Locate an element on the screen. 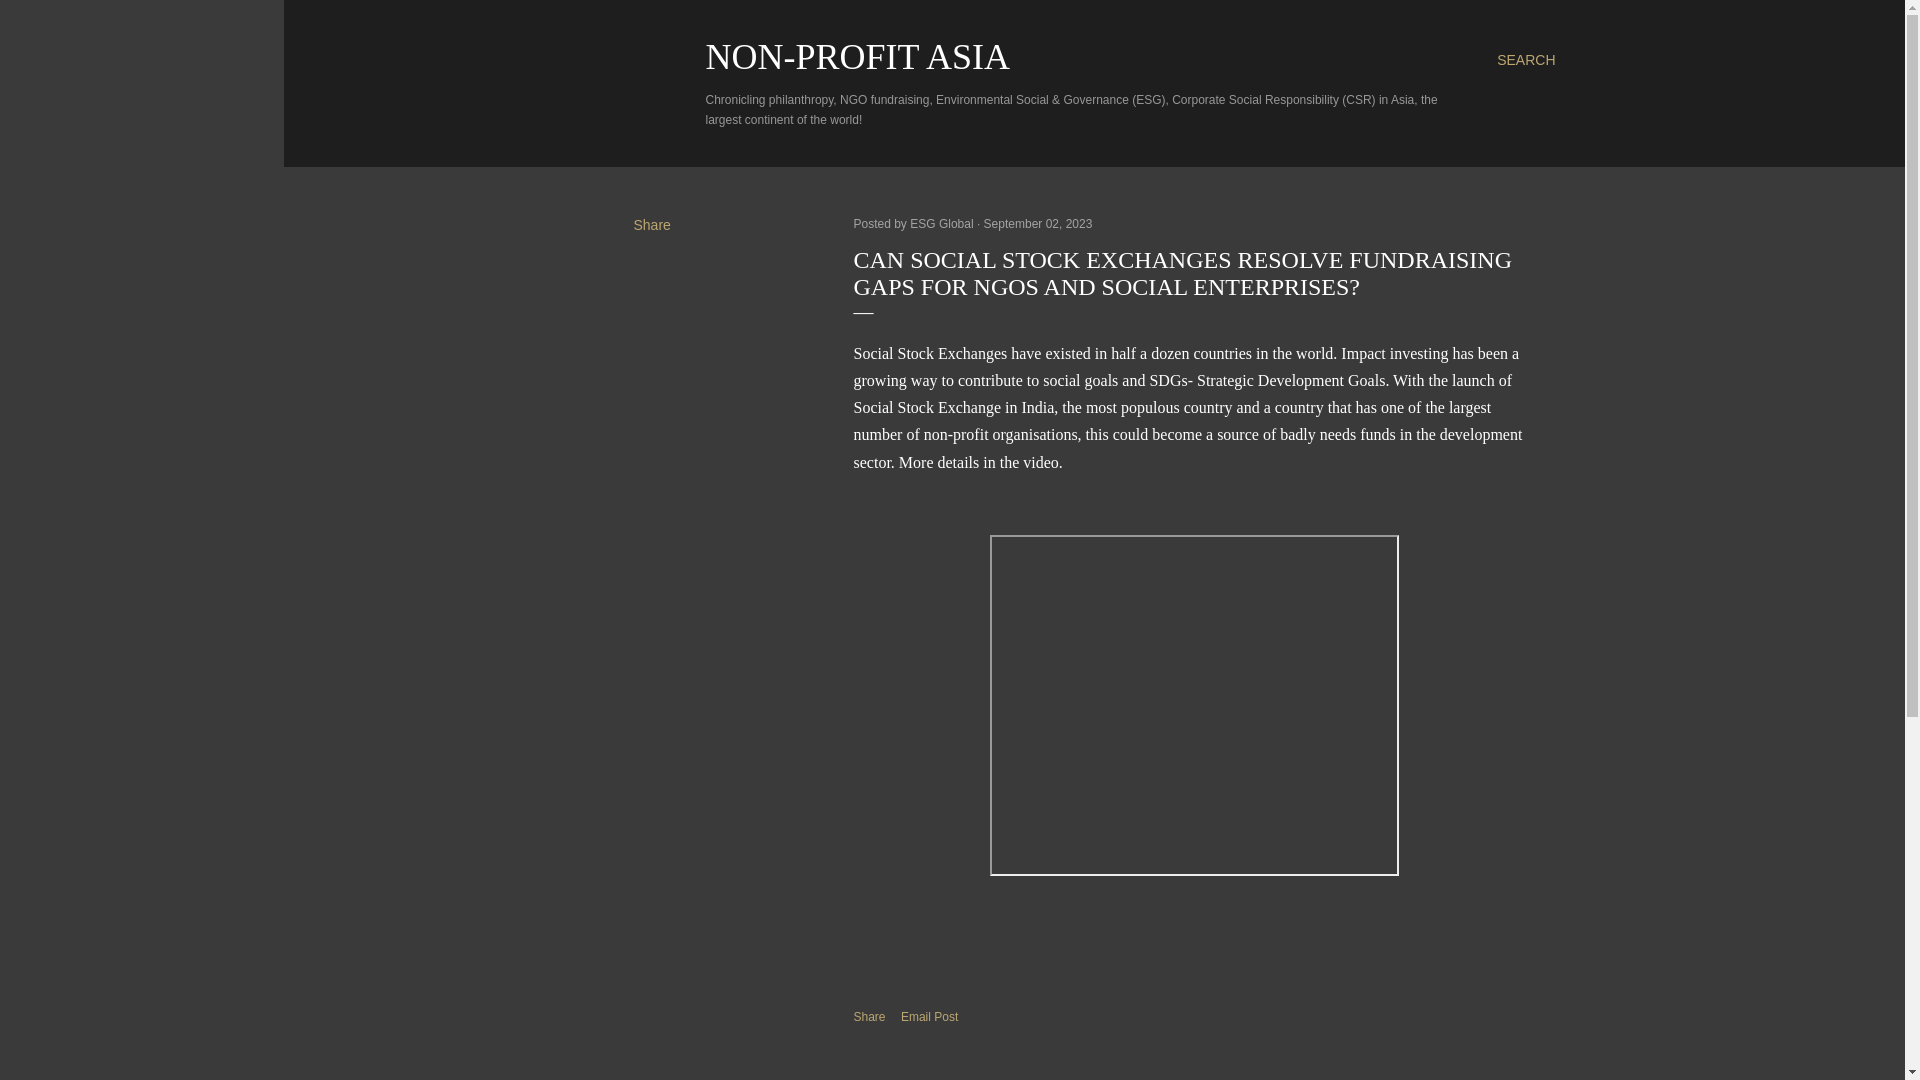 This screenshot has width=1920, height=1080. Share is located at coordinates (870, 1016).